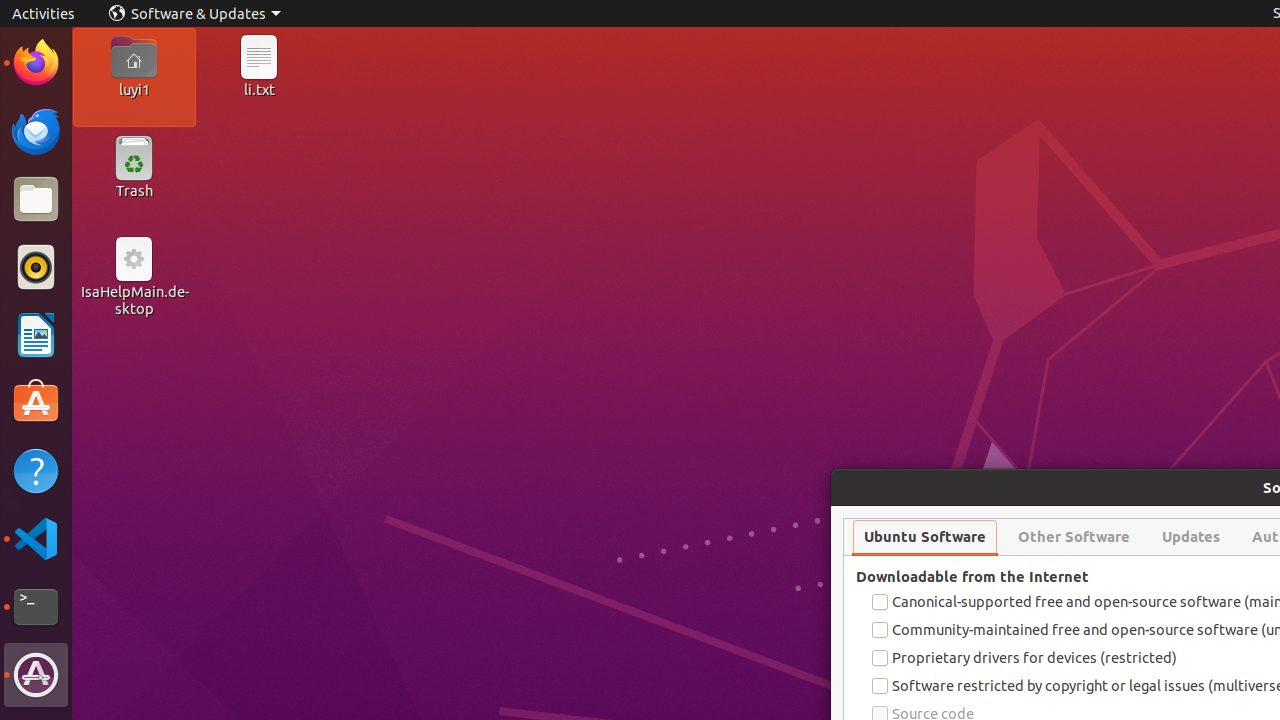 This screenshot has height=720, width=1280. Describe the element at coordinates (36, 63) in the screenshot. I see `Firefox Web Browser` at that location.